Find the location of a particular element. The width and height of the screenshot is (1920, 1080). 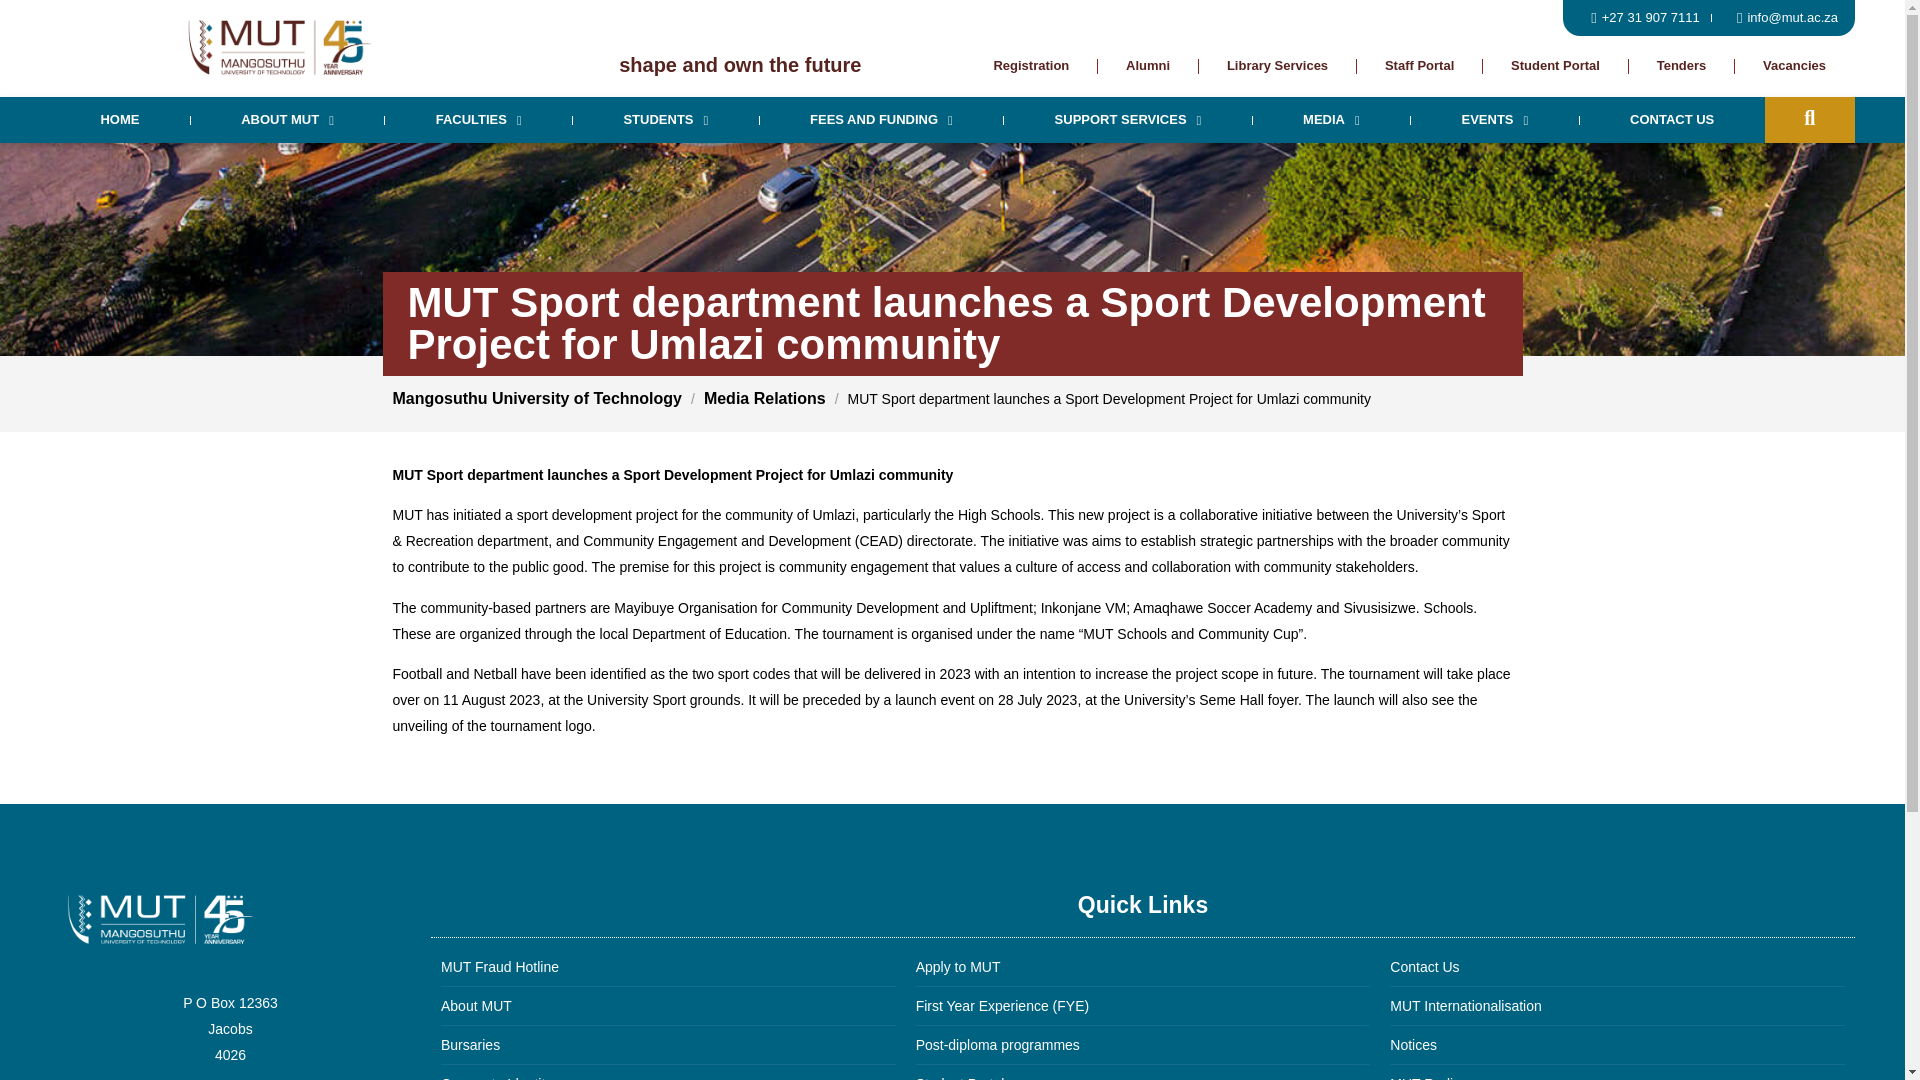

Tenders is located at coordinates (1681, 66).